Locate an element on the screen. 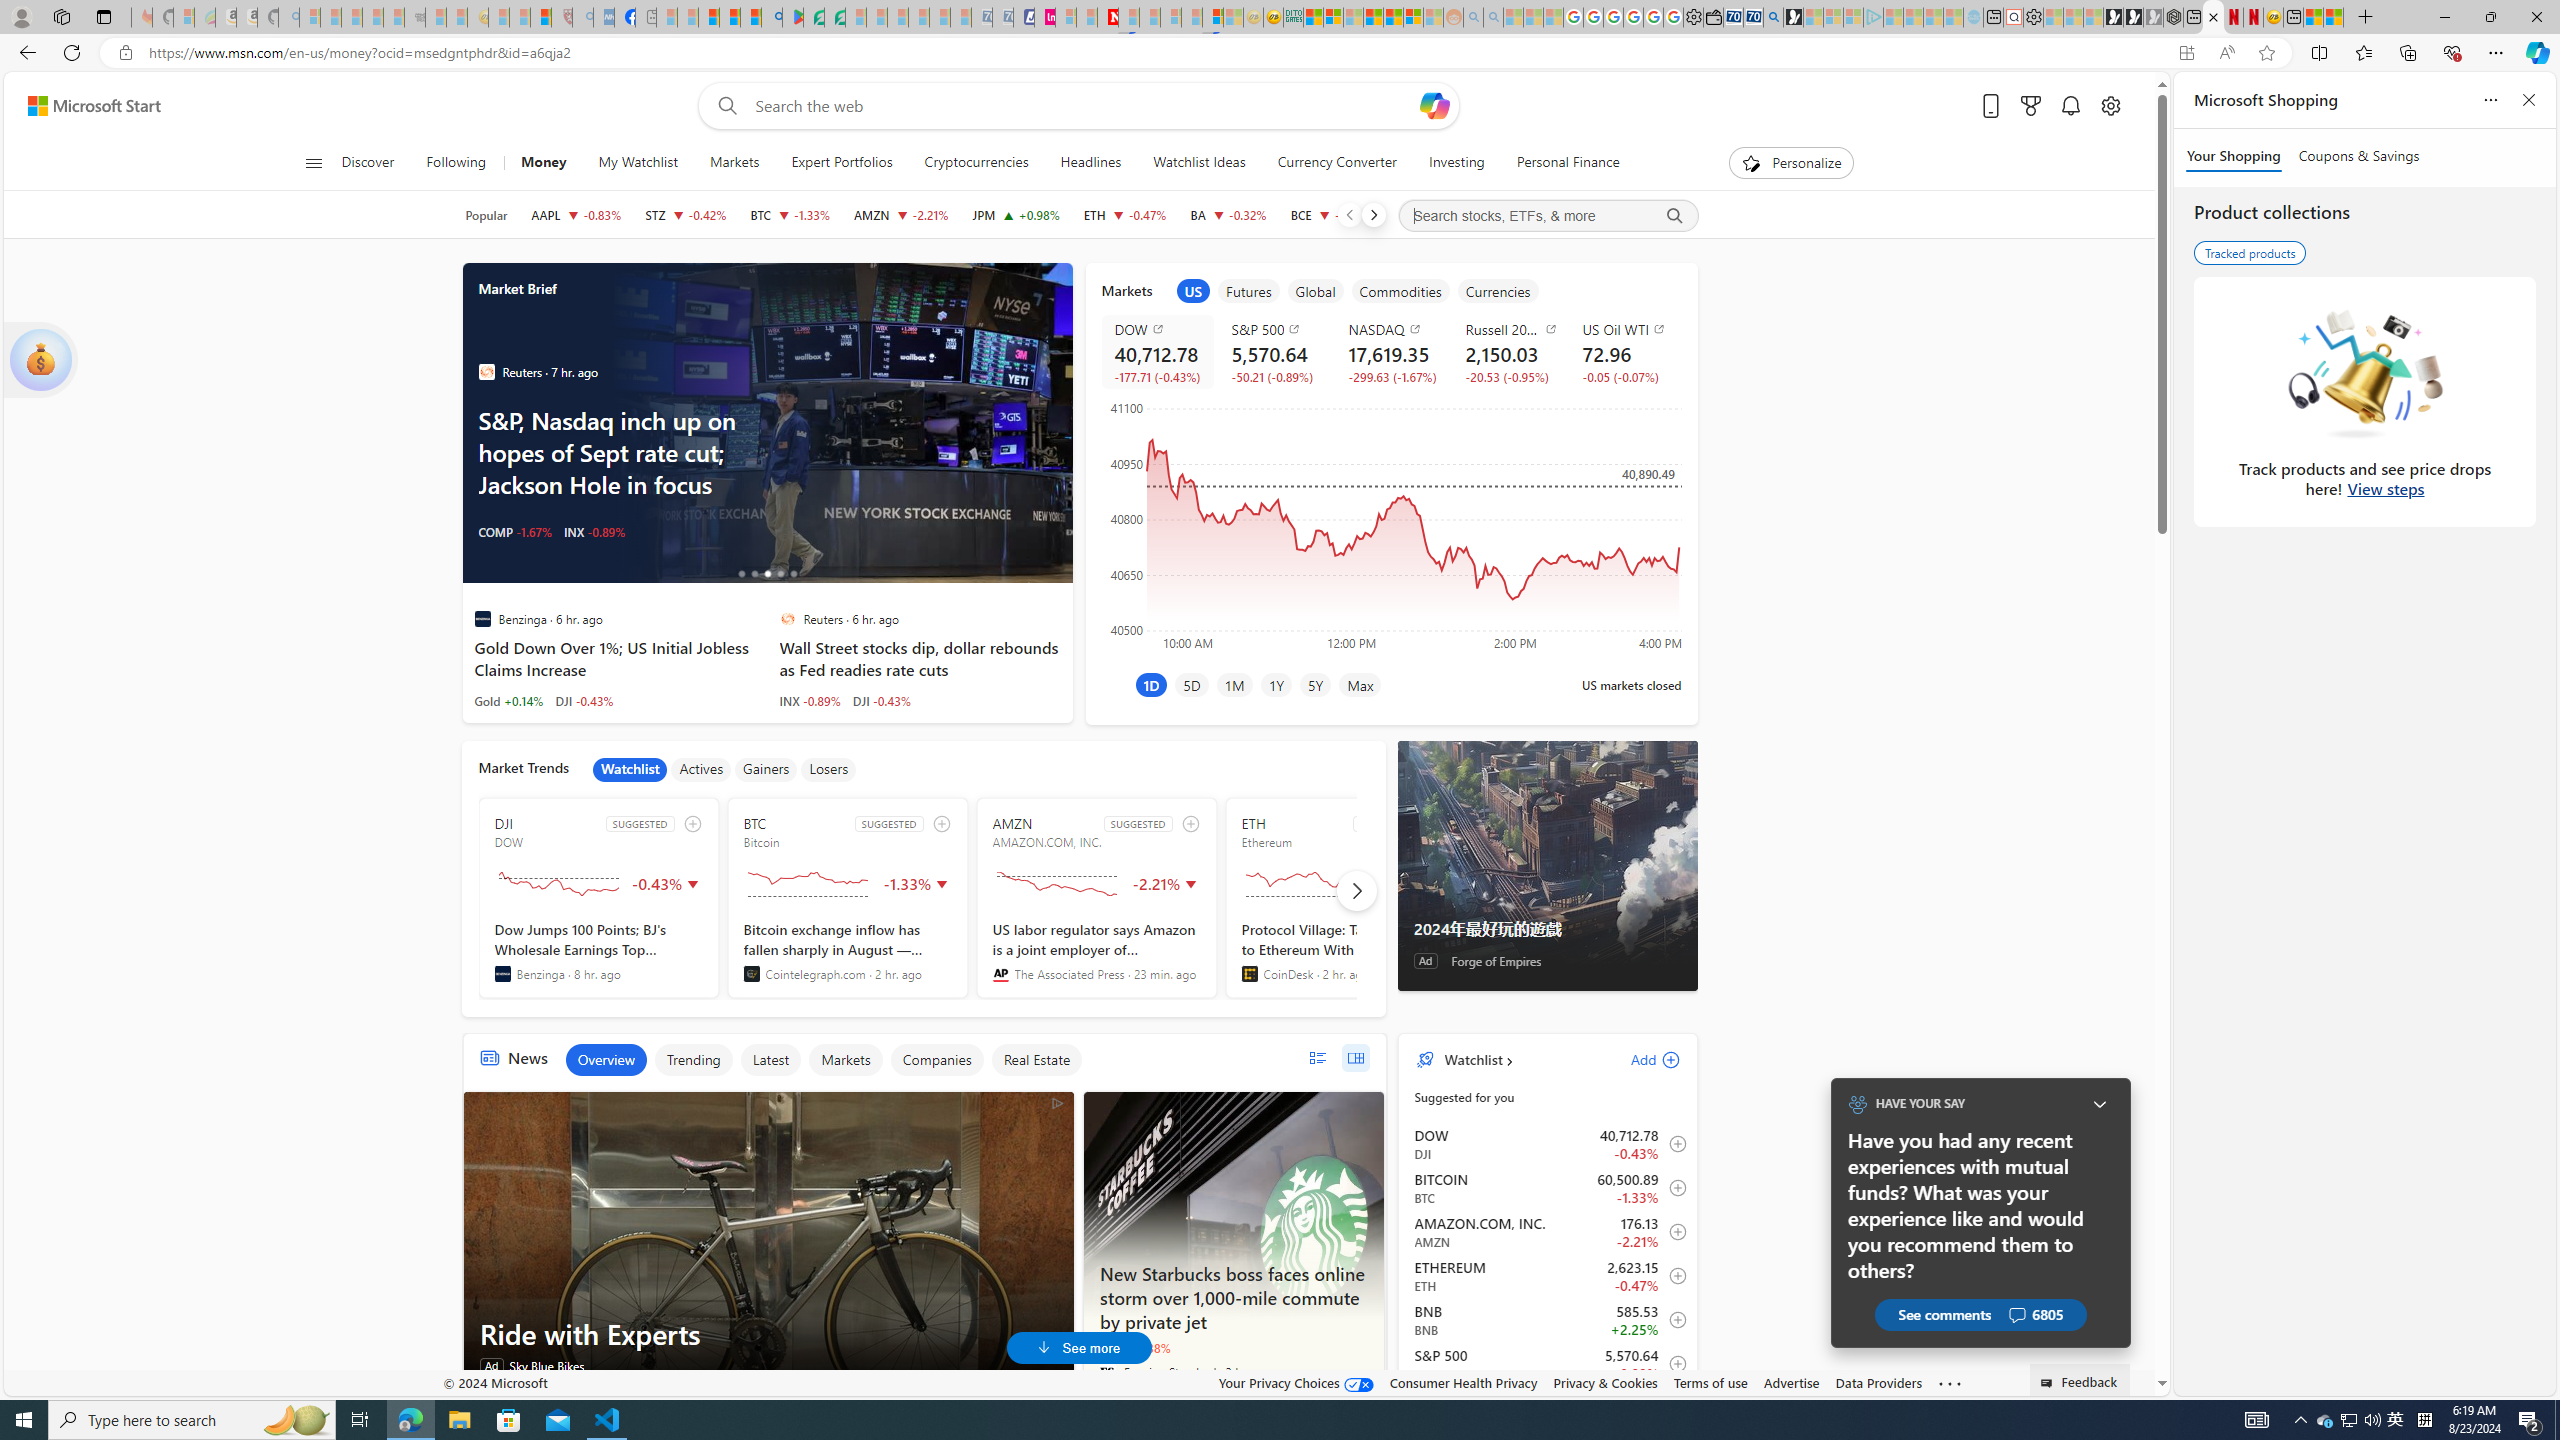 This screenshot has width=2560, height=1440. Expert Portfolios is located at coordinates (842, 163).